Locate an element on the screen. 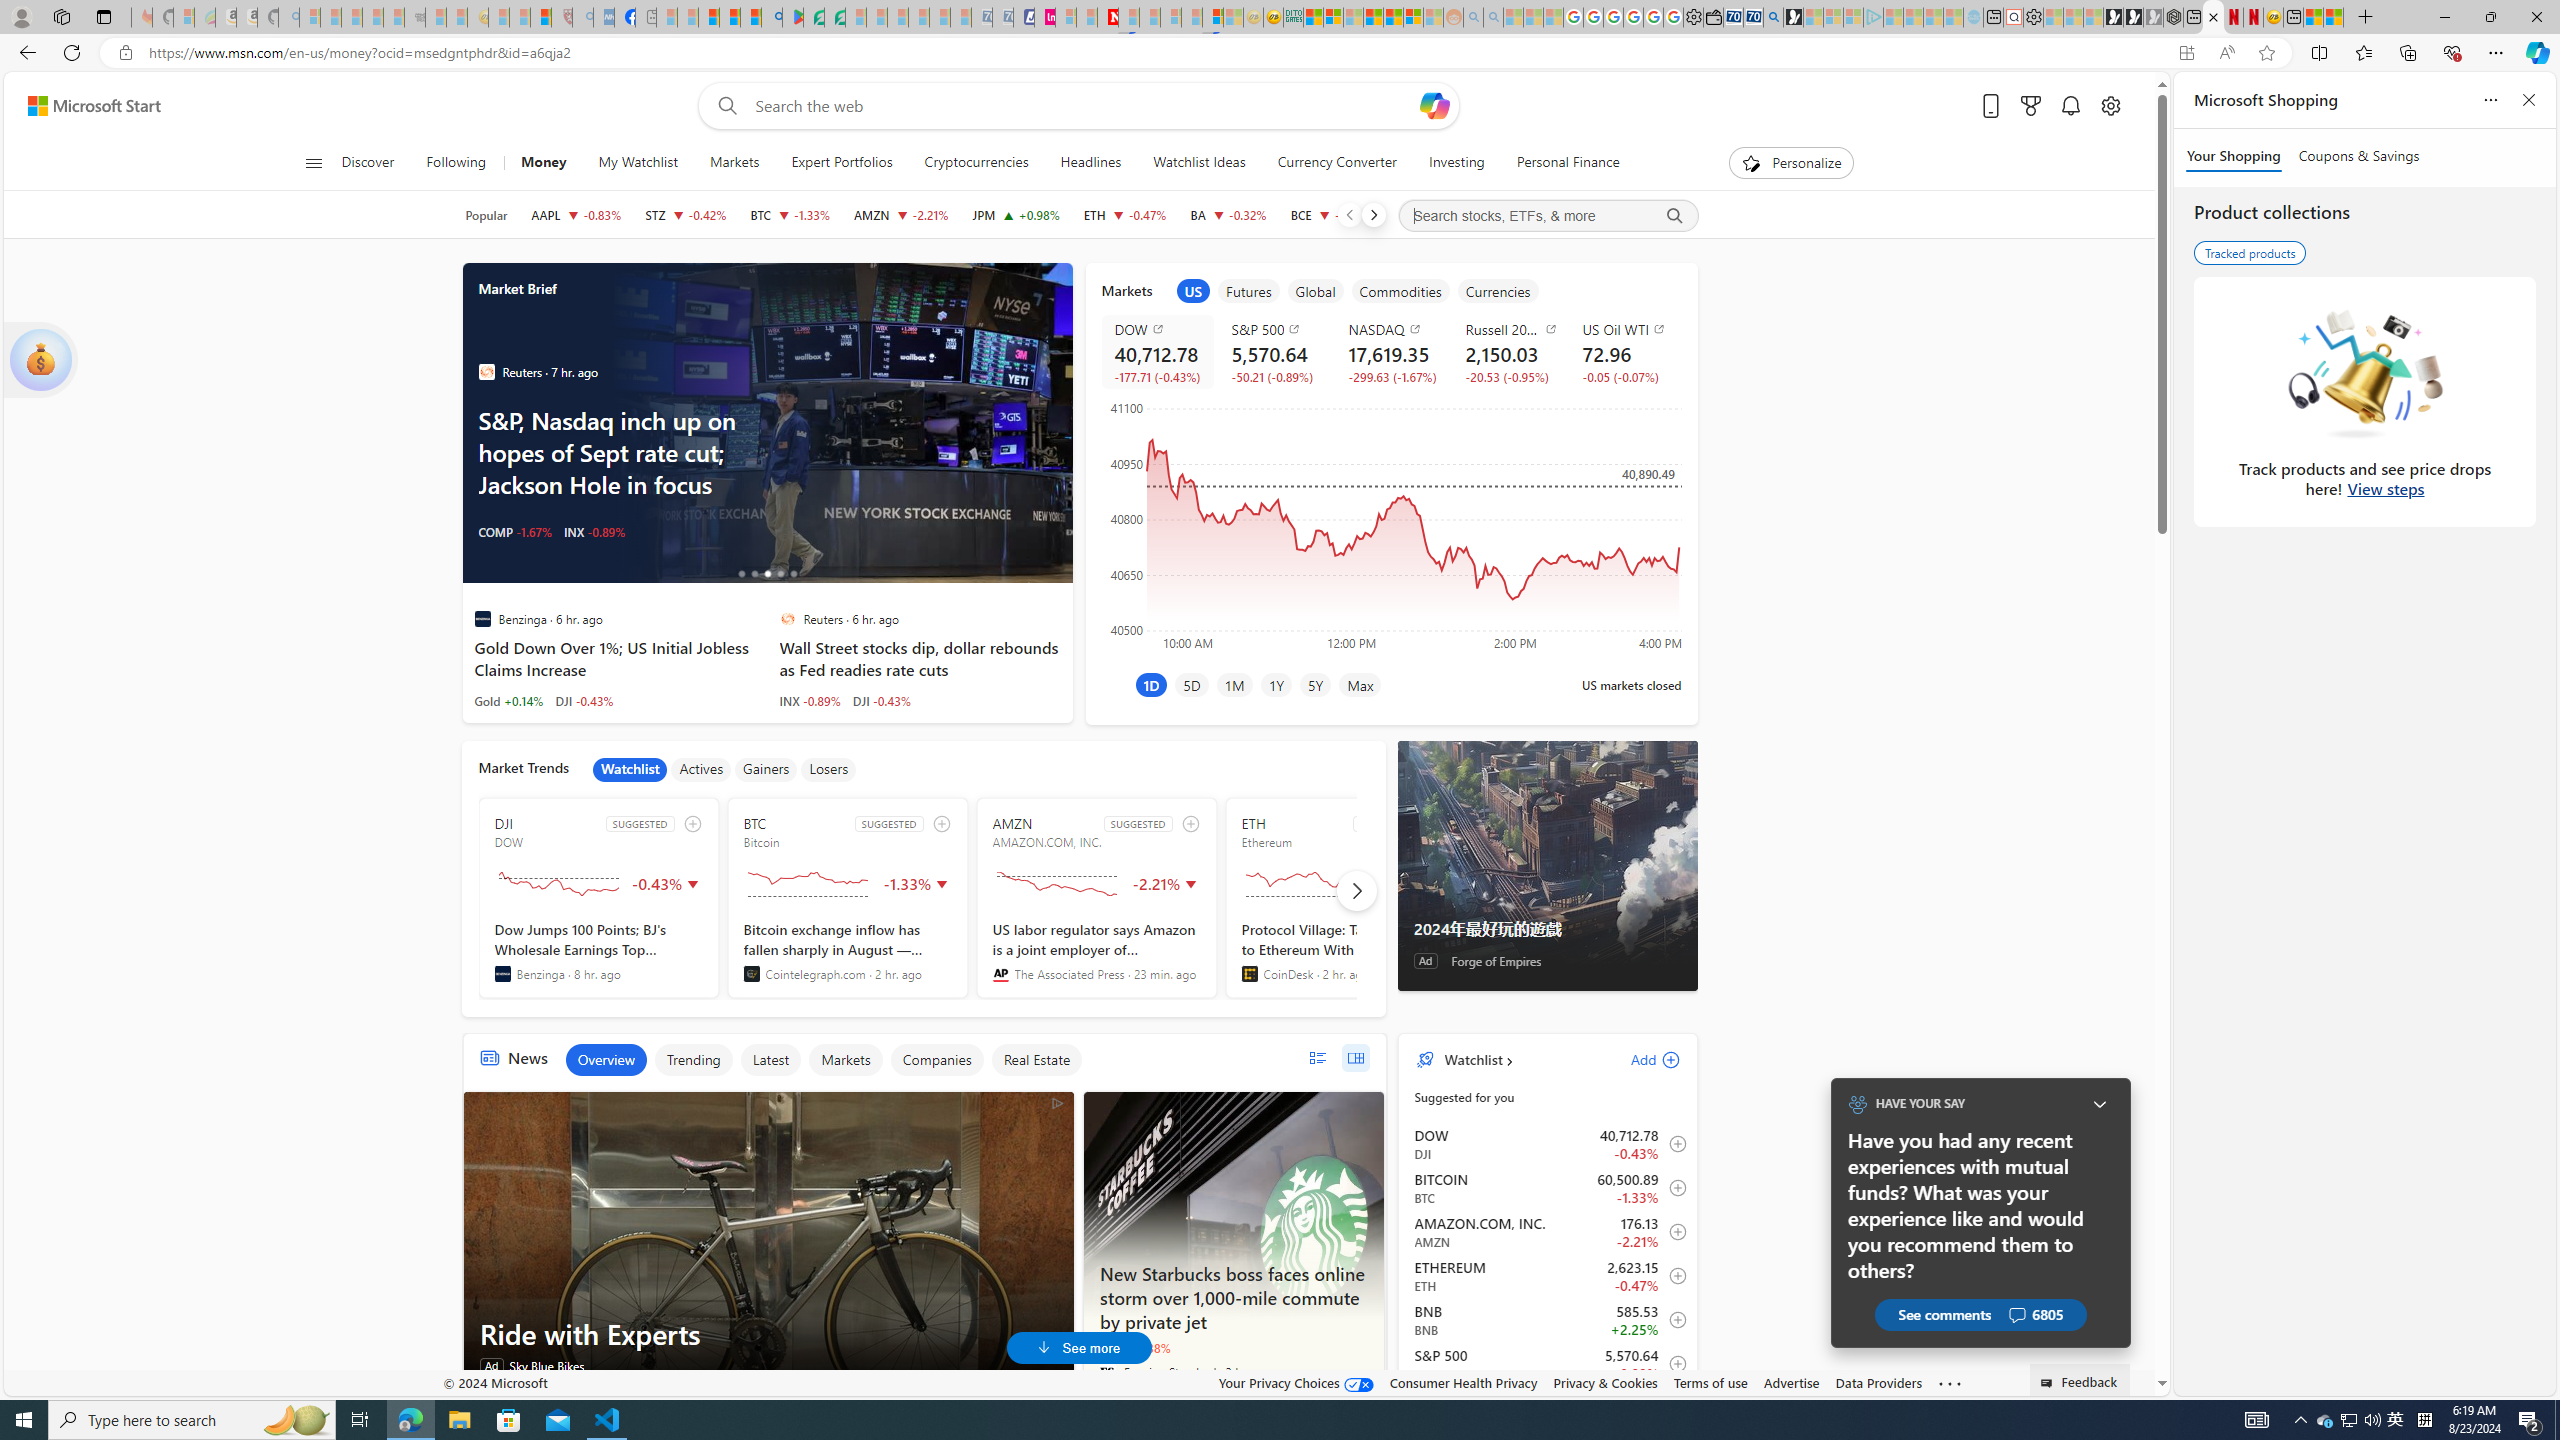 This screenshot has width=2560, height=1440. Expert Portfolios is located at coordinates (842, 163).